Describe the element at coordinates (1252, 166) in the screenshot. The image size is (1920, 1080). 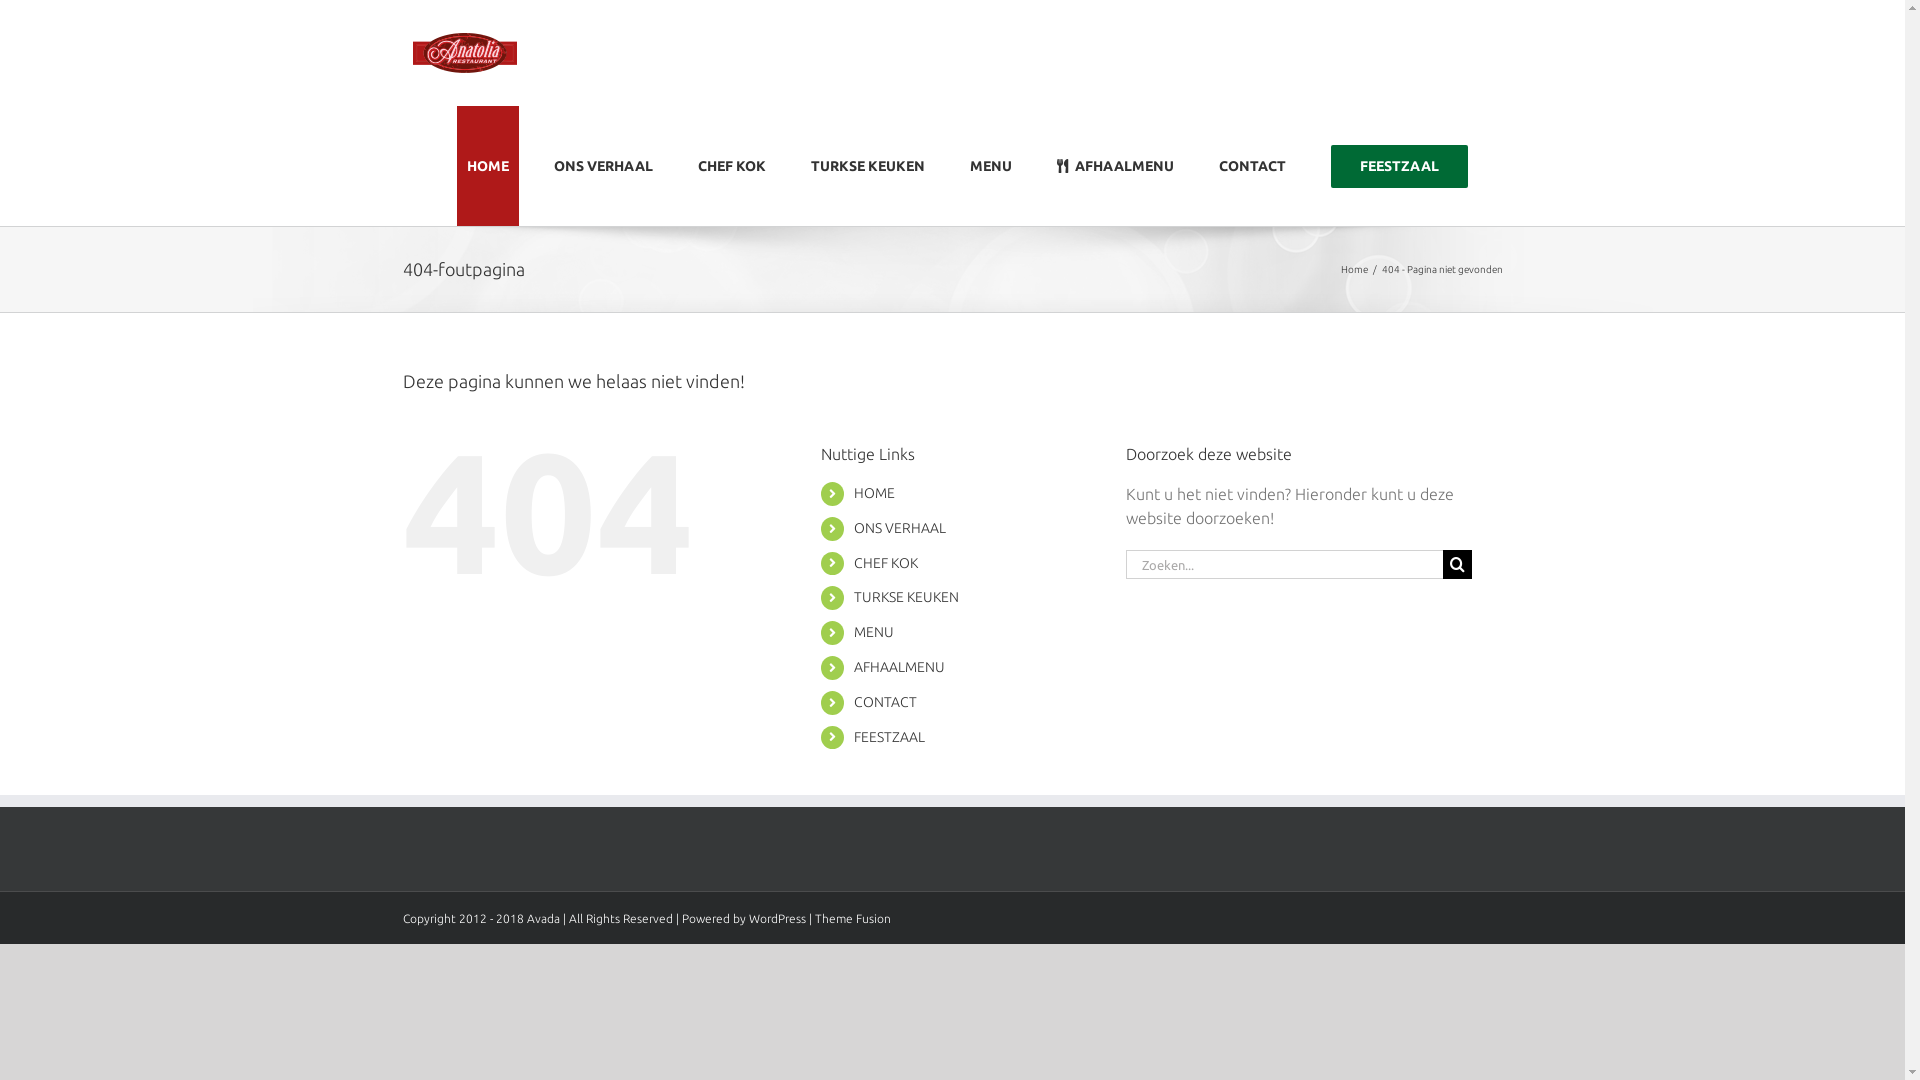
I see `CONTACT` at that location.